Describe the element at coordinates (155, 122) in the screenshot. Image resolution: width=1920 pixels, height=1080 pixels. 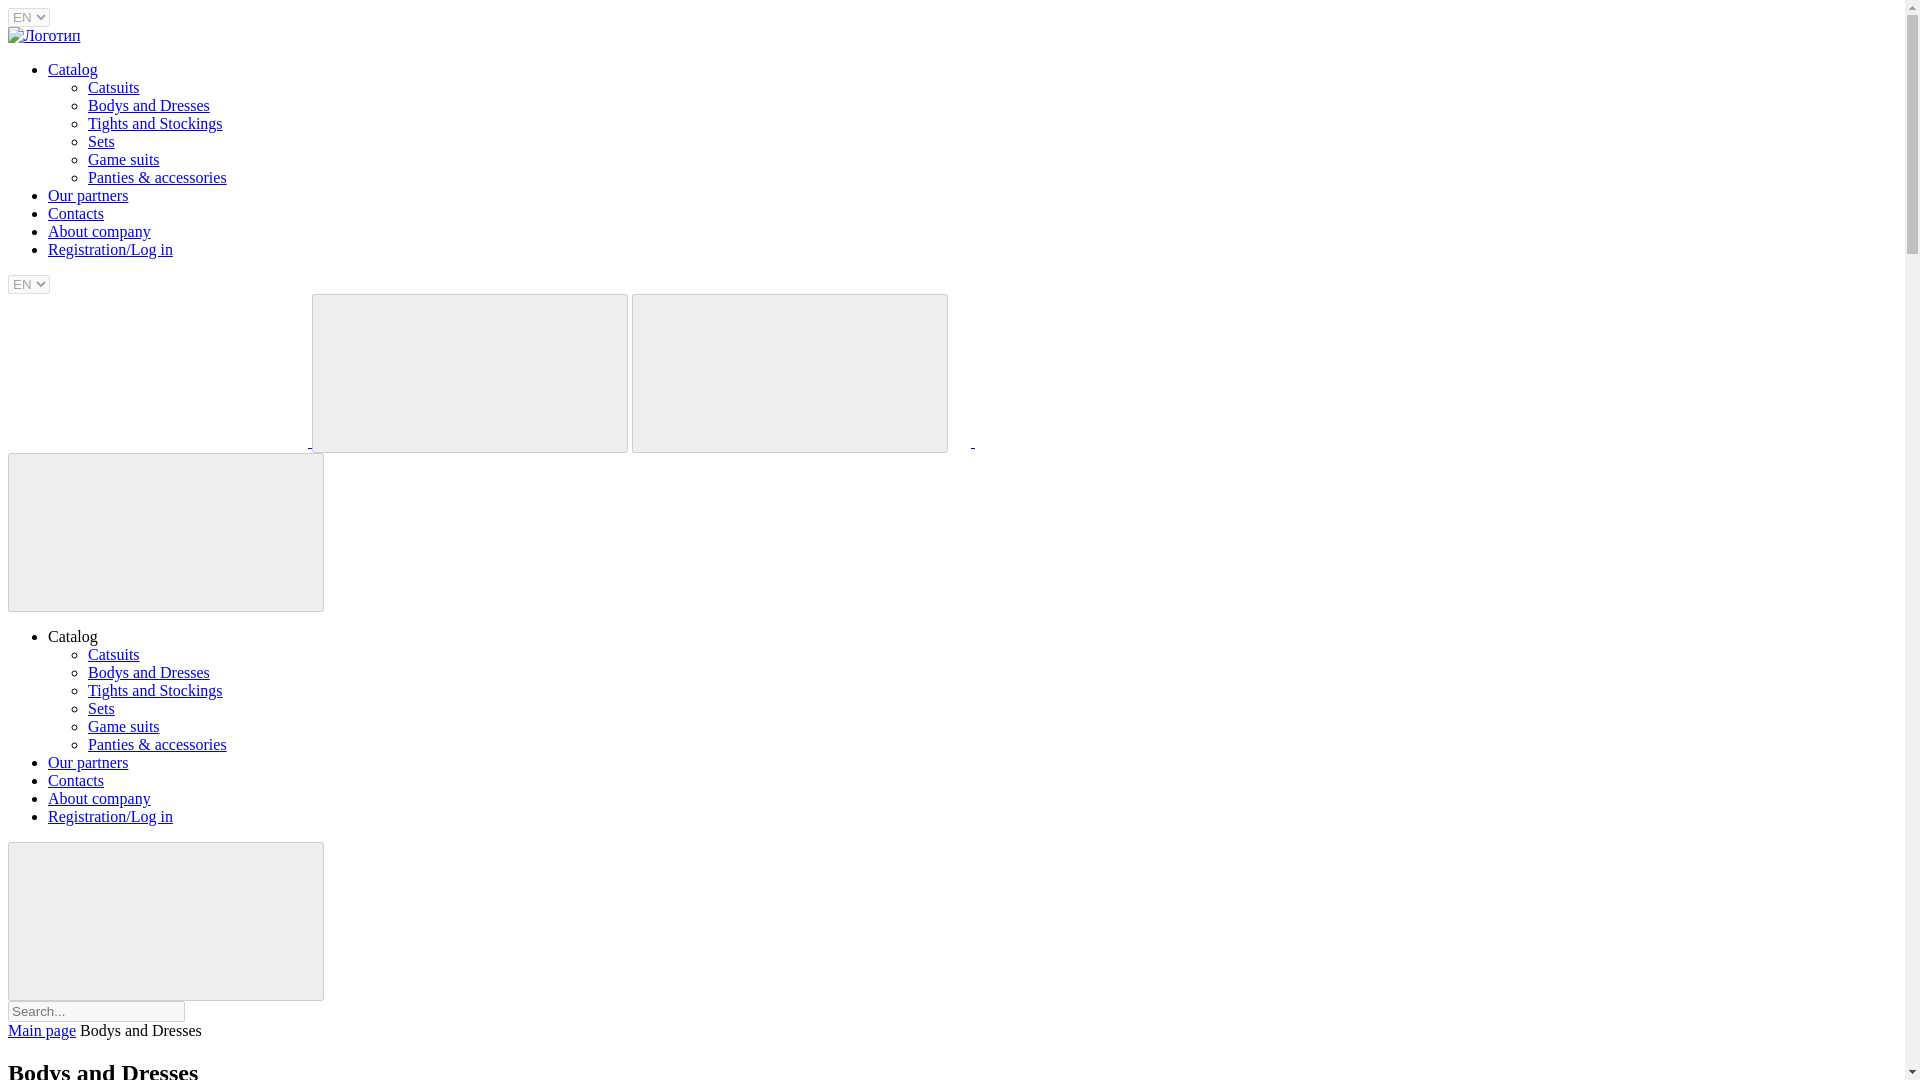
I see `Tights and Stockings` at that location.